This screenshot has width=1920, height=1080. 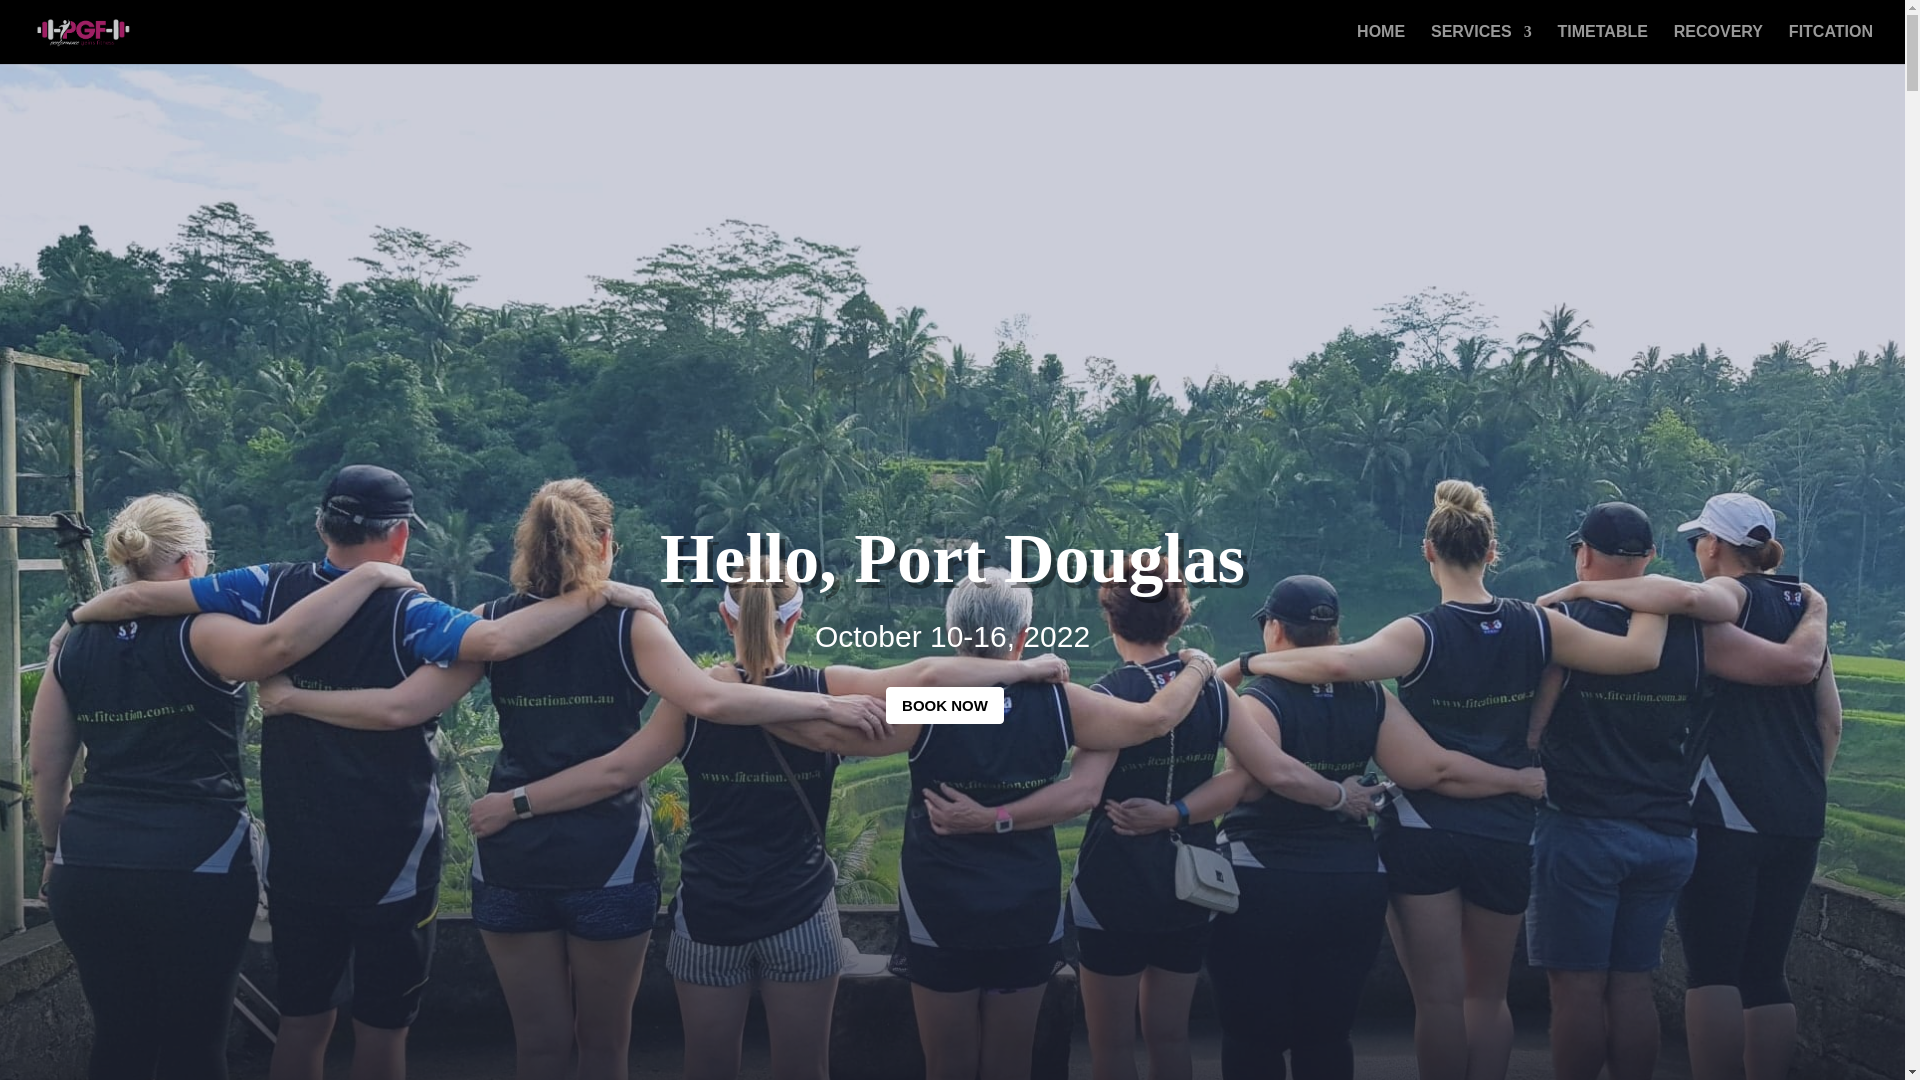 What do you see at coordinates (1602, 44) in the screenshot?
I see `TIMETABLE` at bounding box center [1602, 44].